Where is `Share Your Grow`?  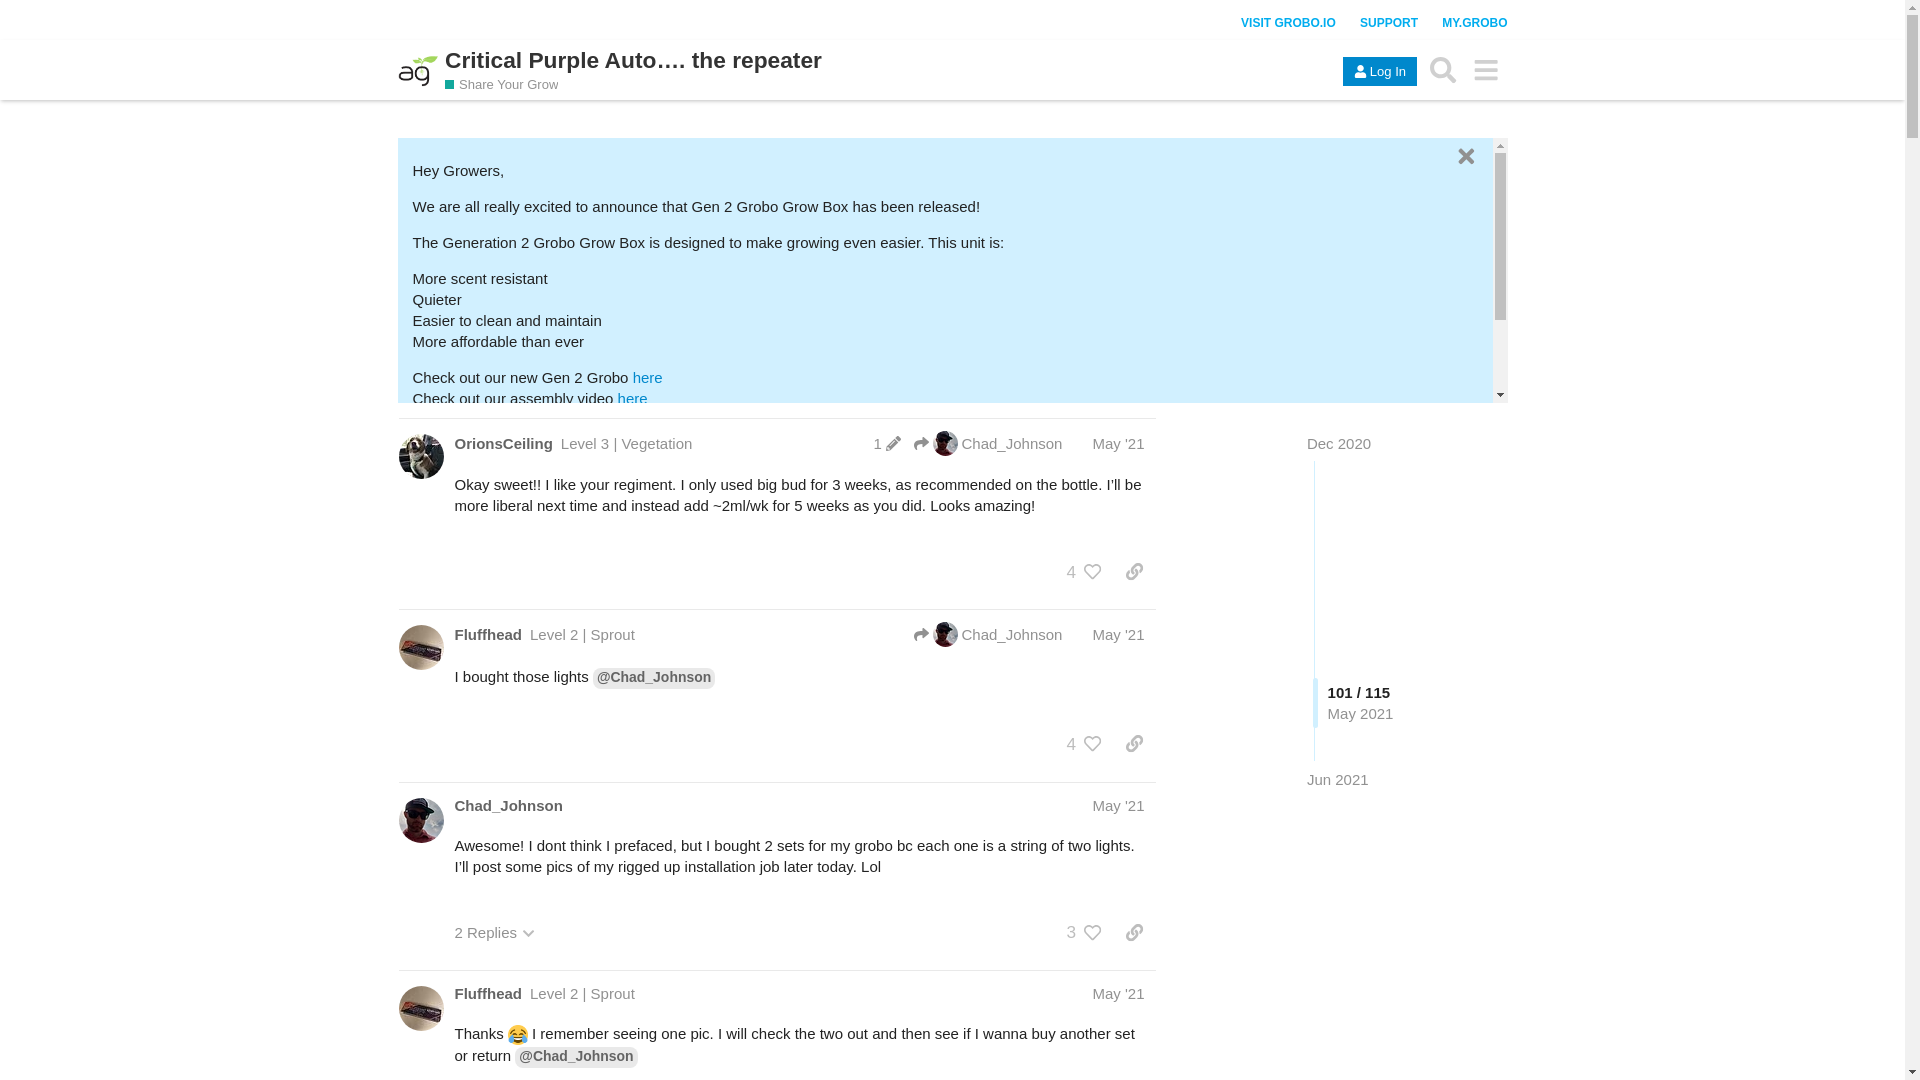
Share Your Grow is located at coordinates (502, 84).